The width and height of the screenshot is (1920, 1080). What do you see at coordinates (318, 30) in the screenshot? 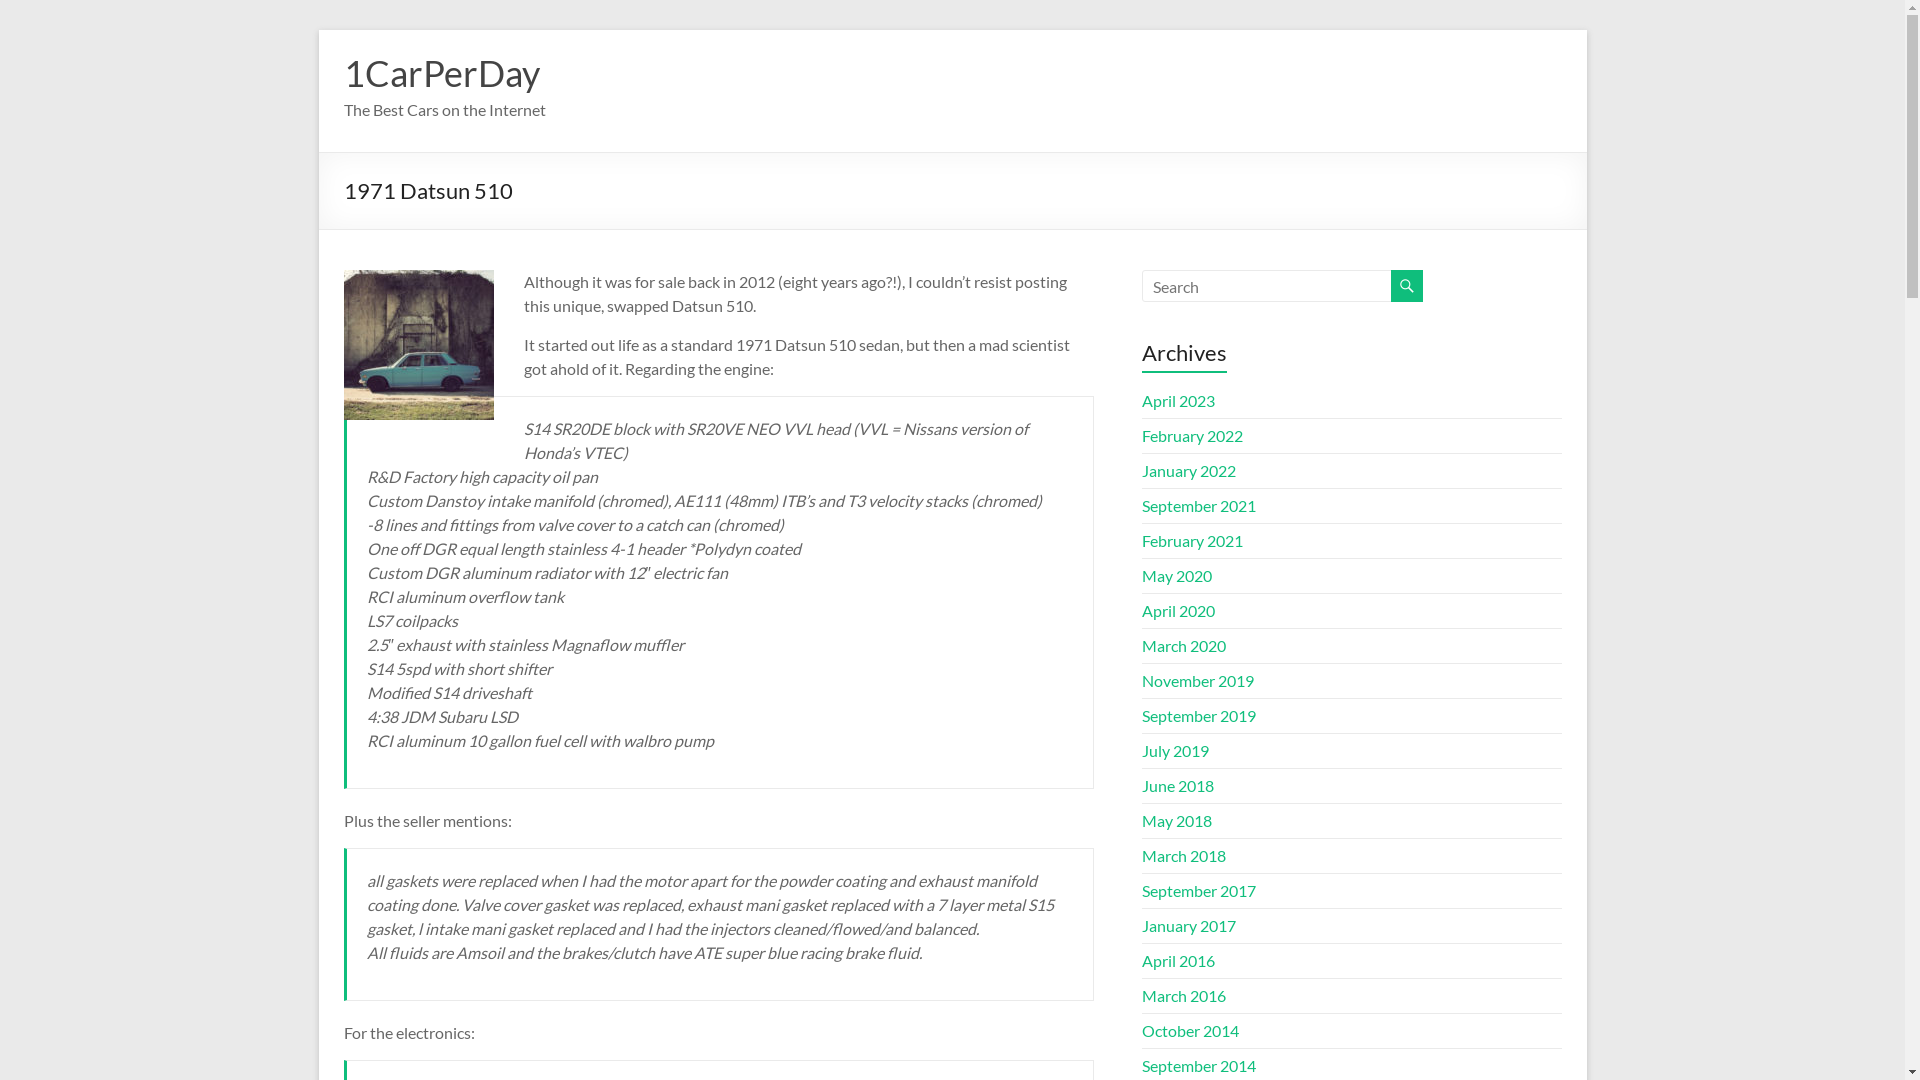
I see `Skip to content` at bounding box center [318, 30].